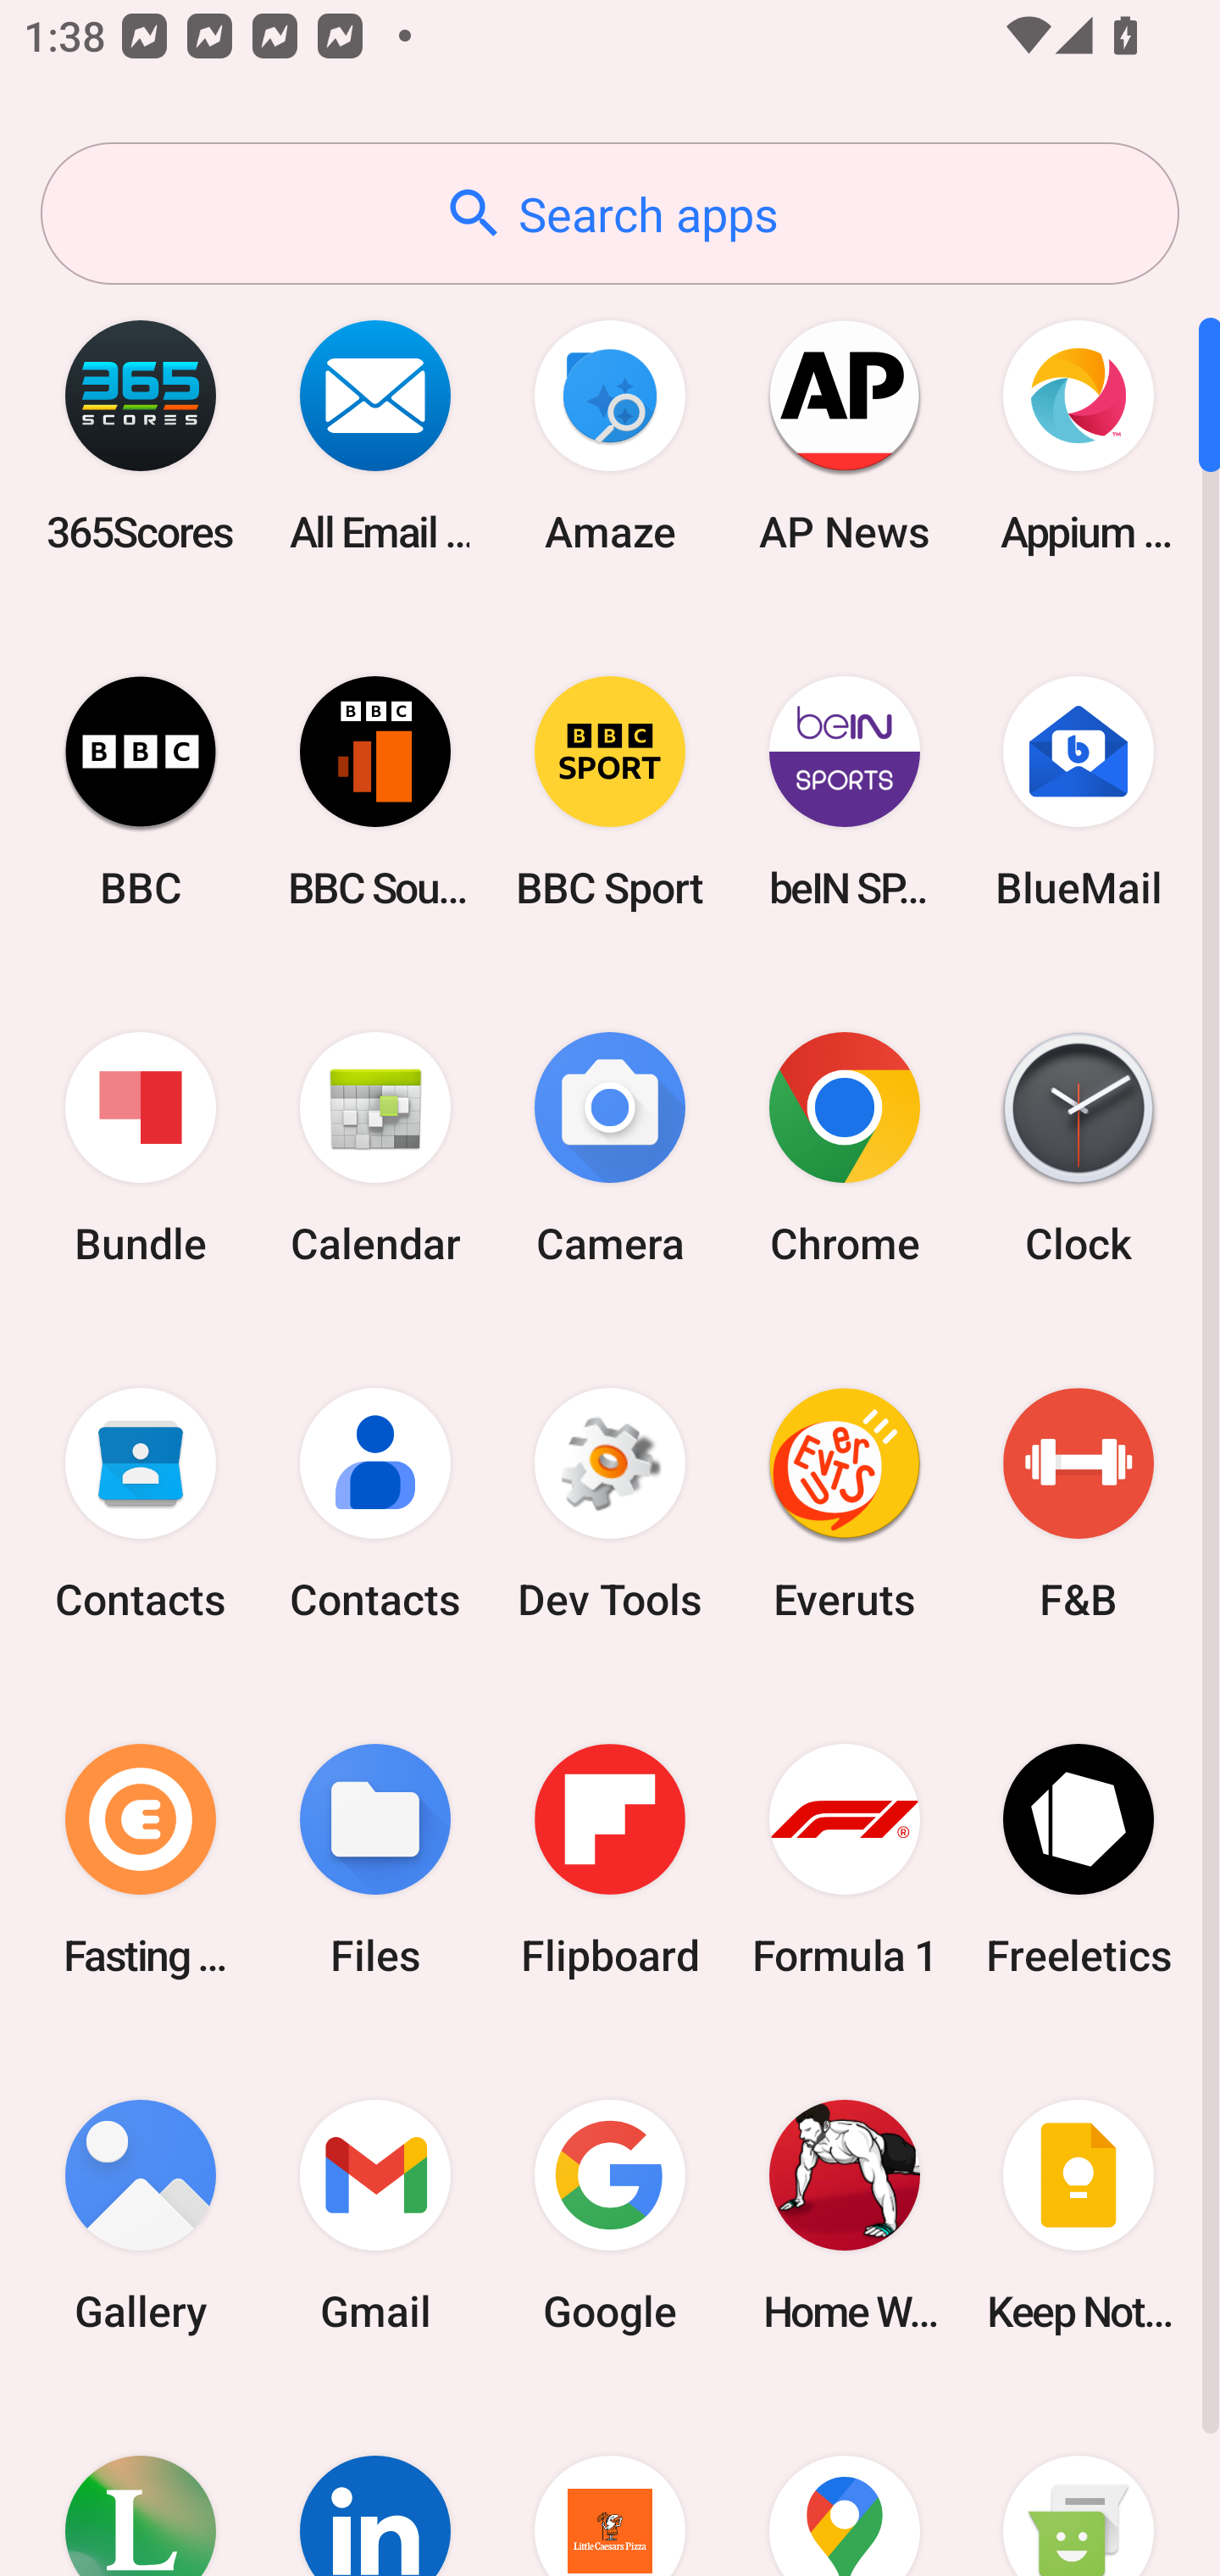  I want to click on beIN SPORTS, so click(844, 791).